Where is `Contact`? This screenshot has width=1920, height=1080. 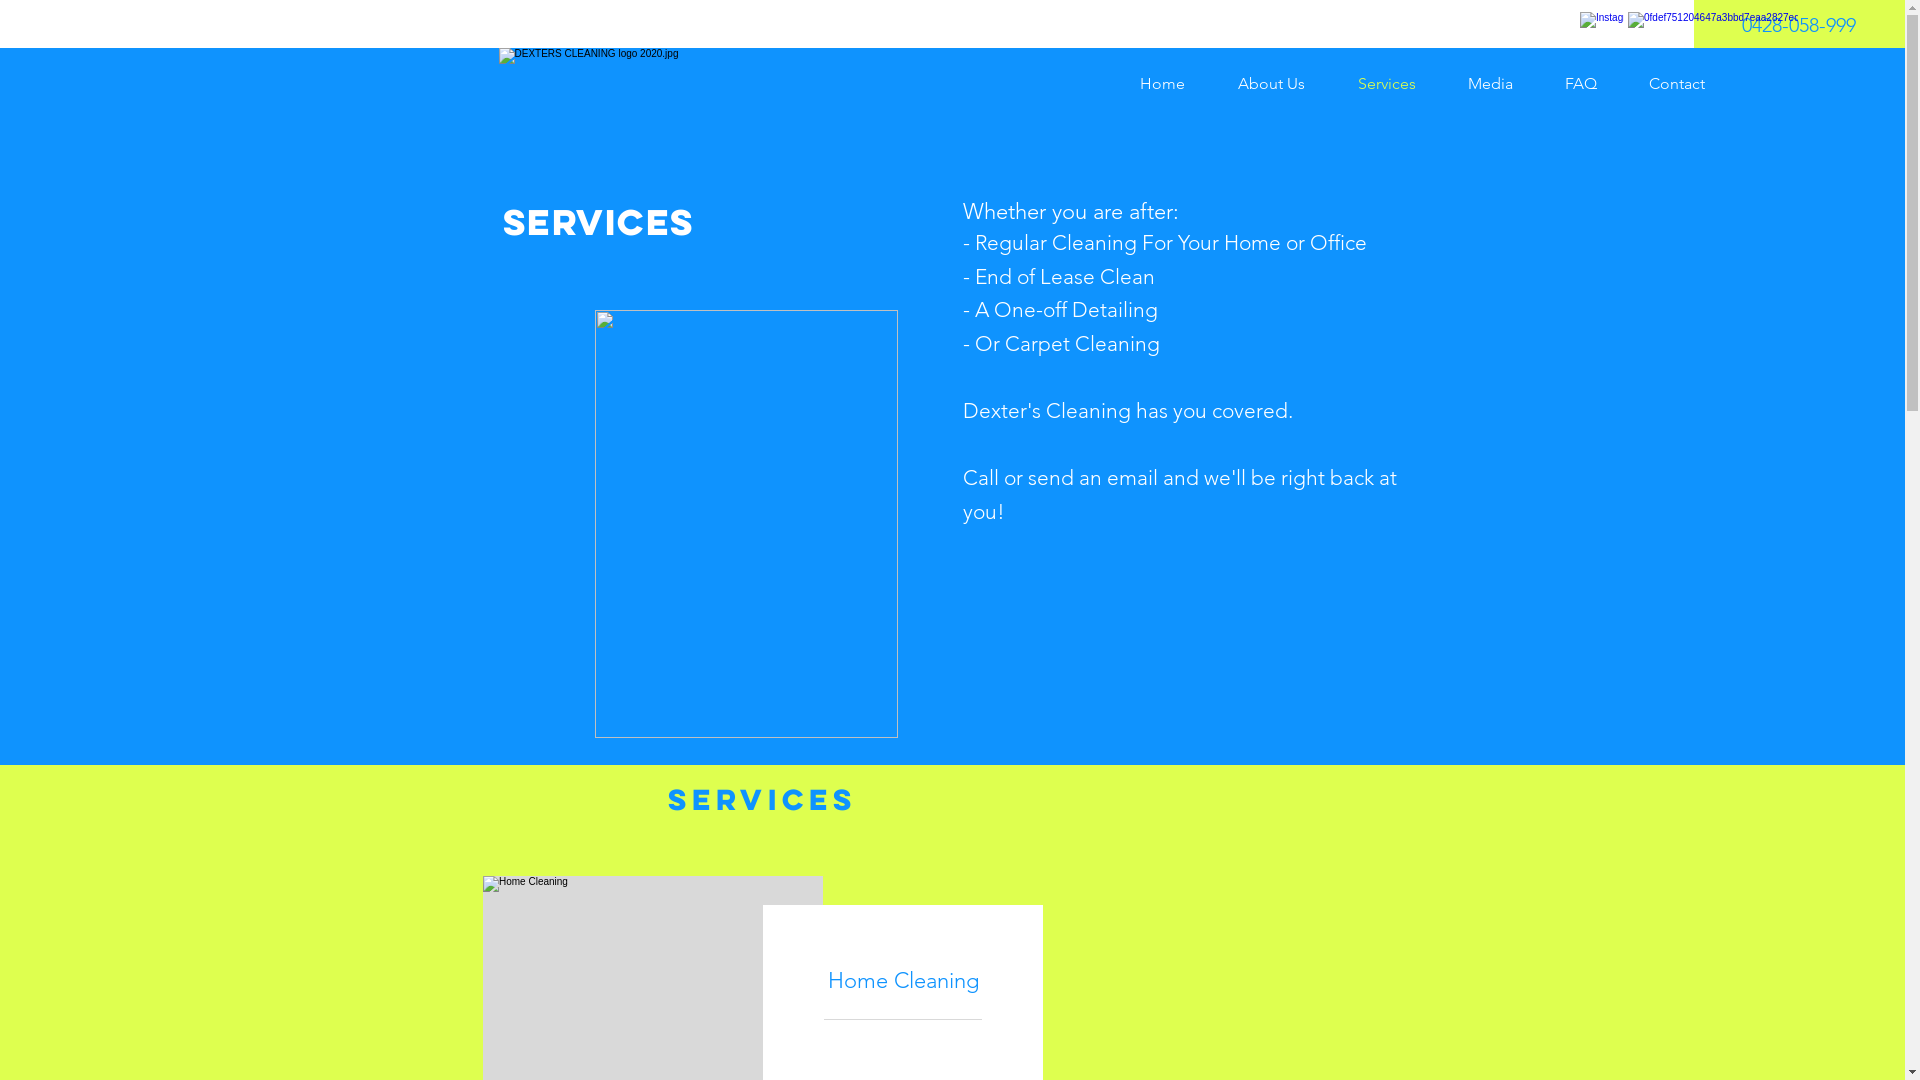
Contact is located at coordinates (1688, 84).